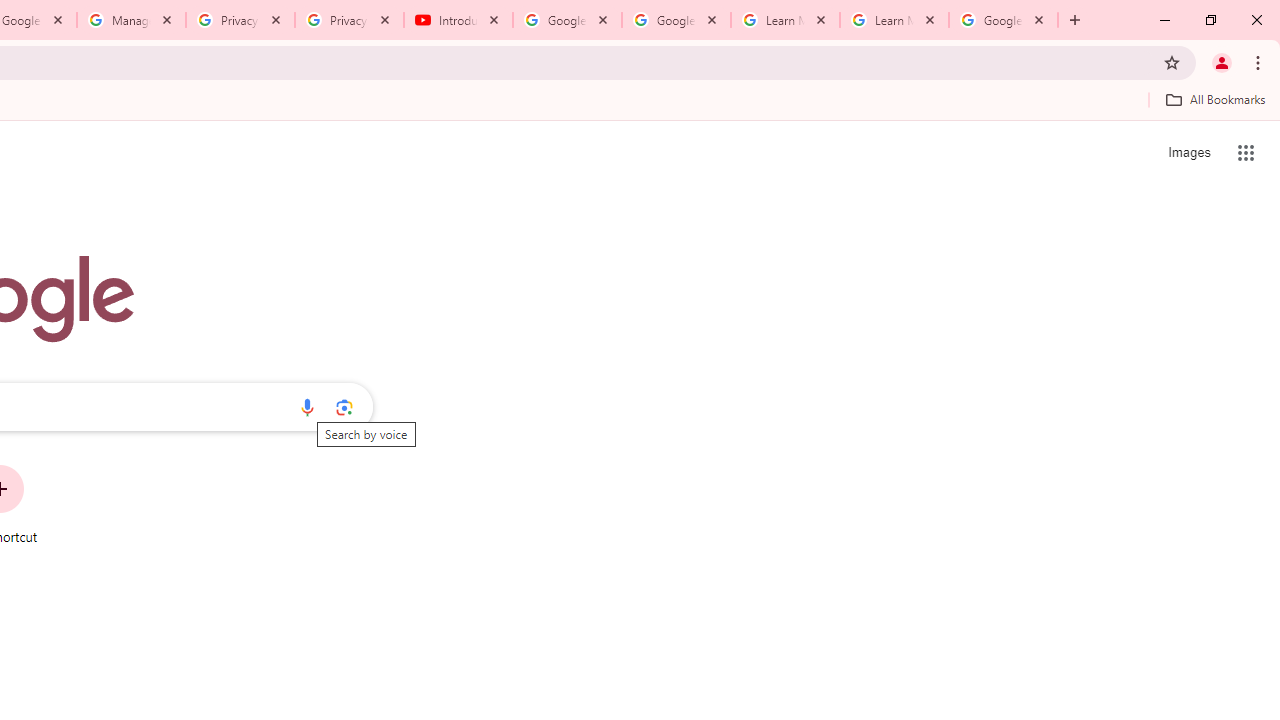 Image resolution: width=1280 pixels, height=720 pixels. I want to click on Google Account, so click(1003, 20).